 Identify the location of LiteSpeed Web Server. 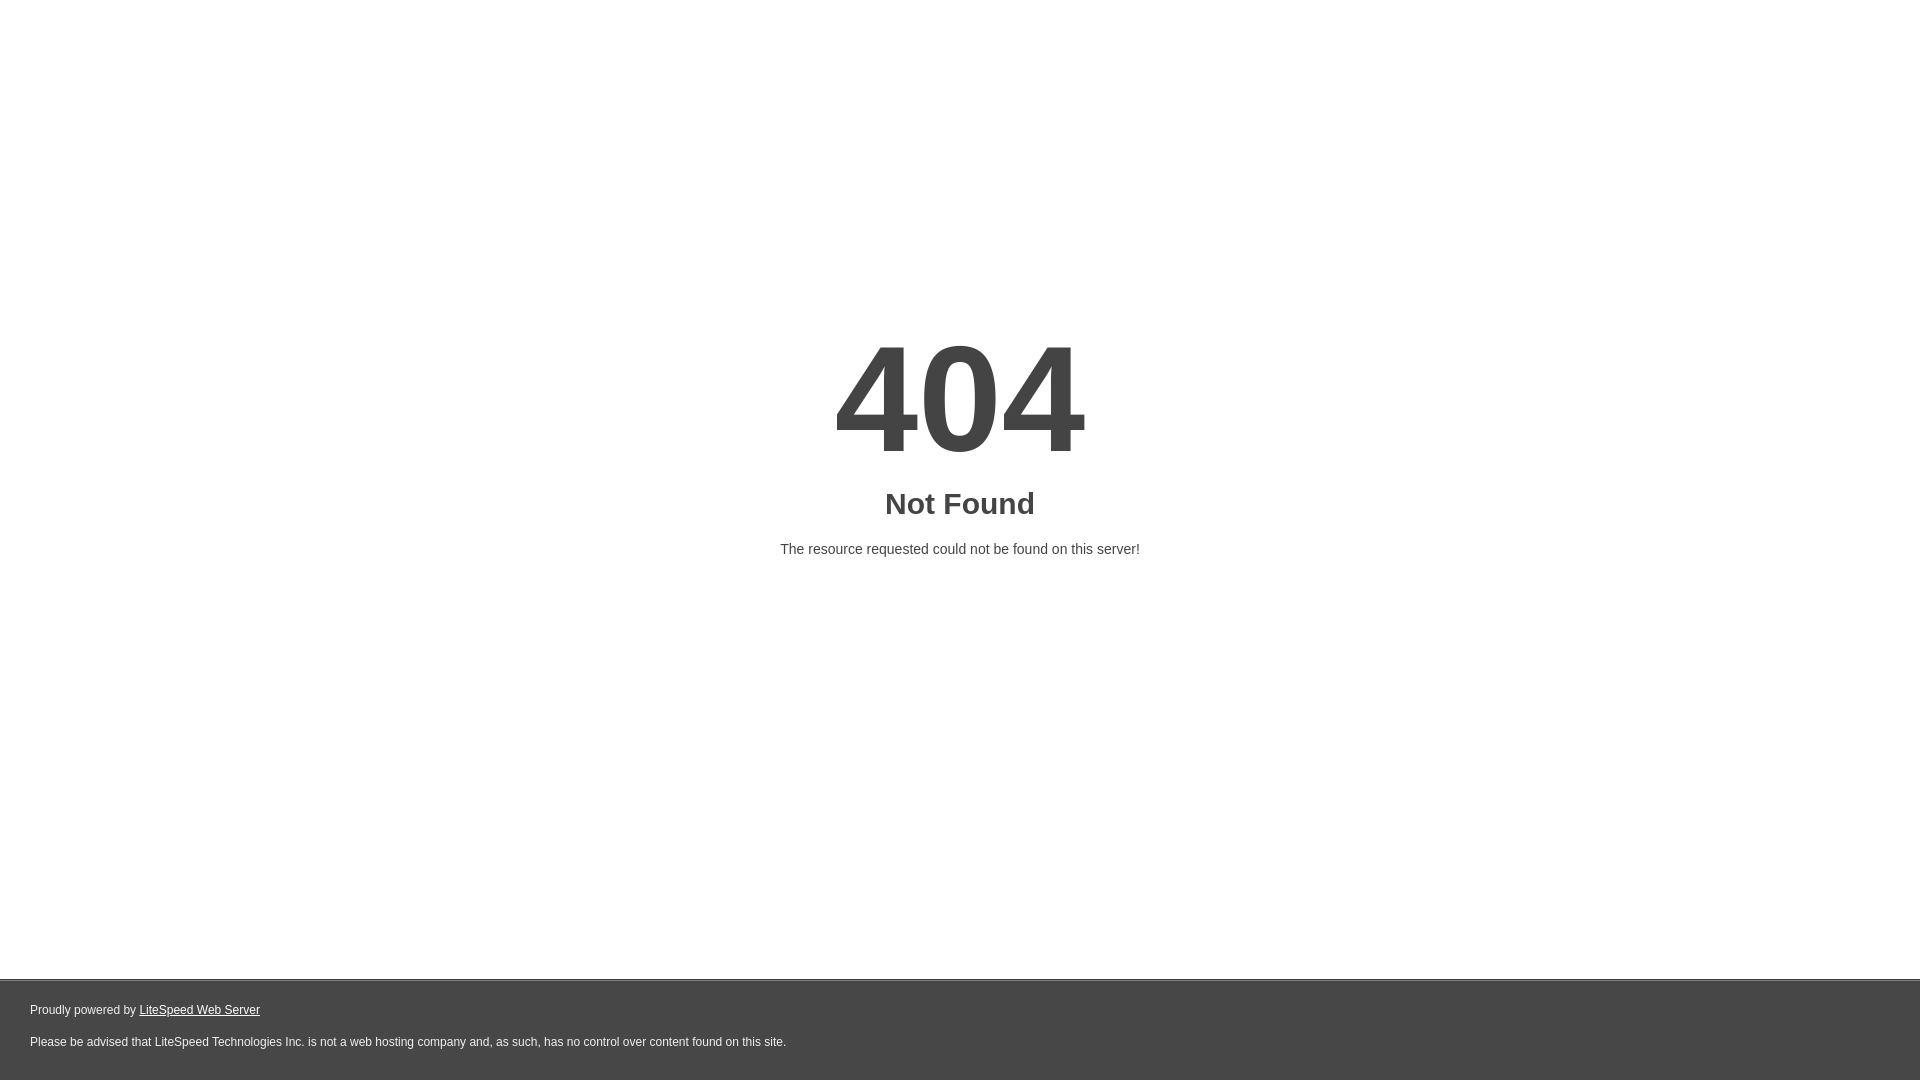
(200, 1010).